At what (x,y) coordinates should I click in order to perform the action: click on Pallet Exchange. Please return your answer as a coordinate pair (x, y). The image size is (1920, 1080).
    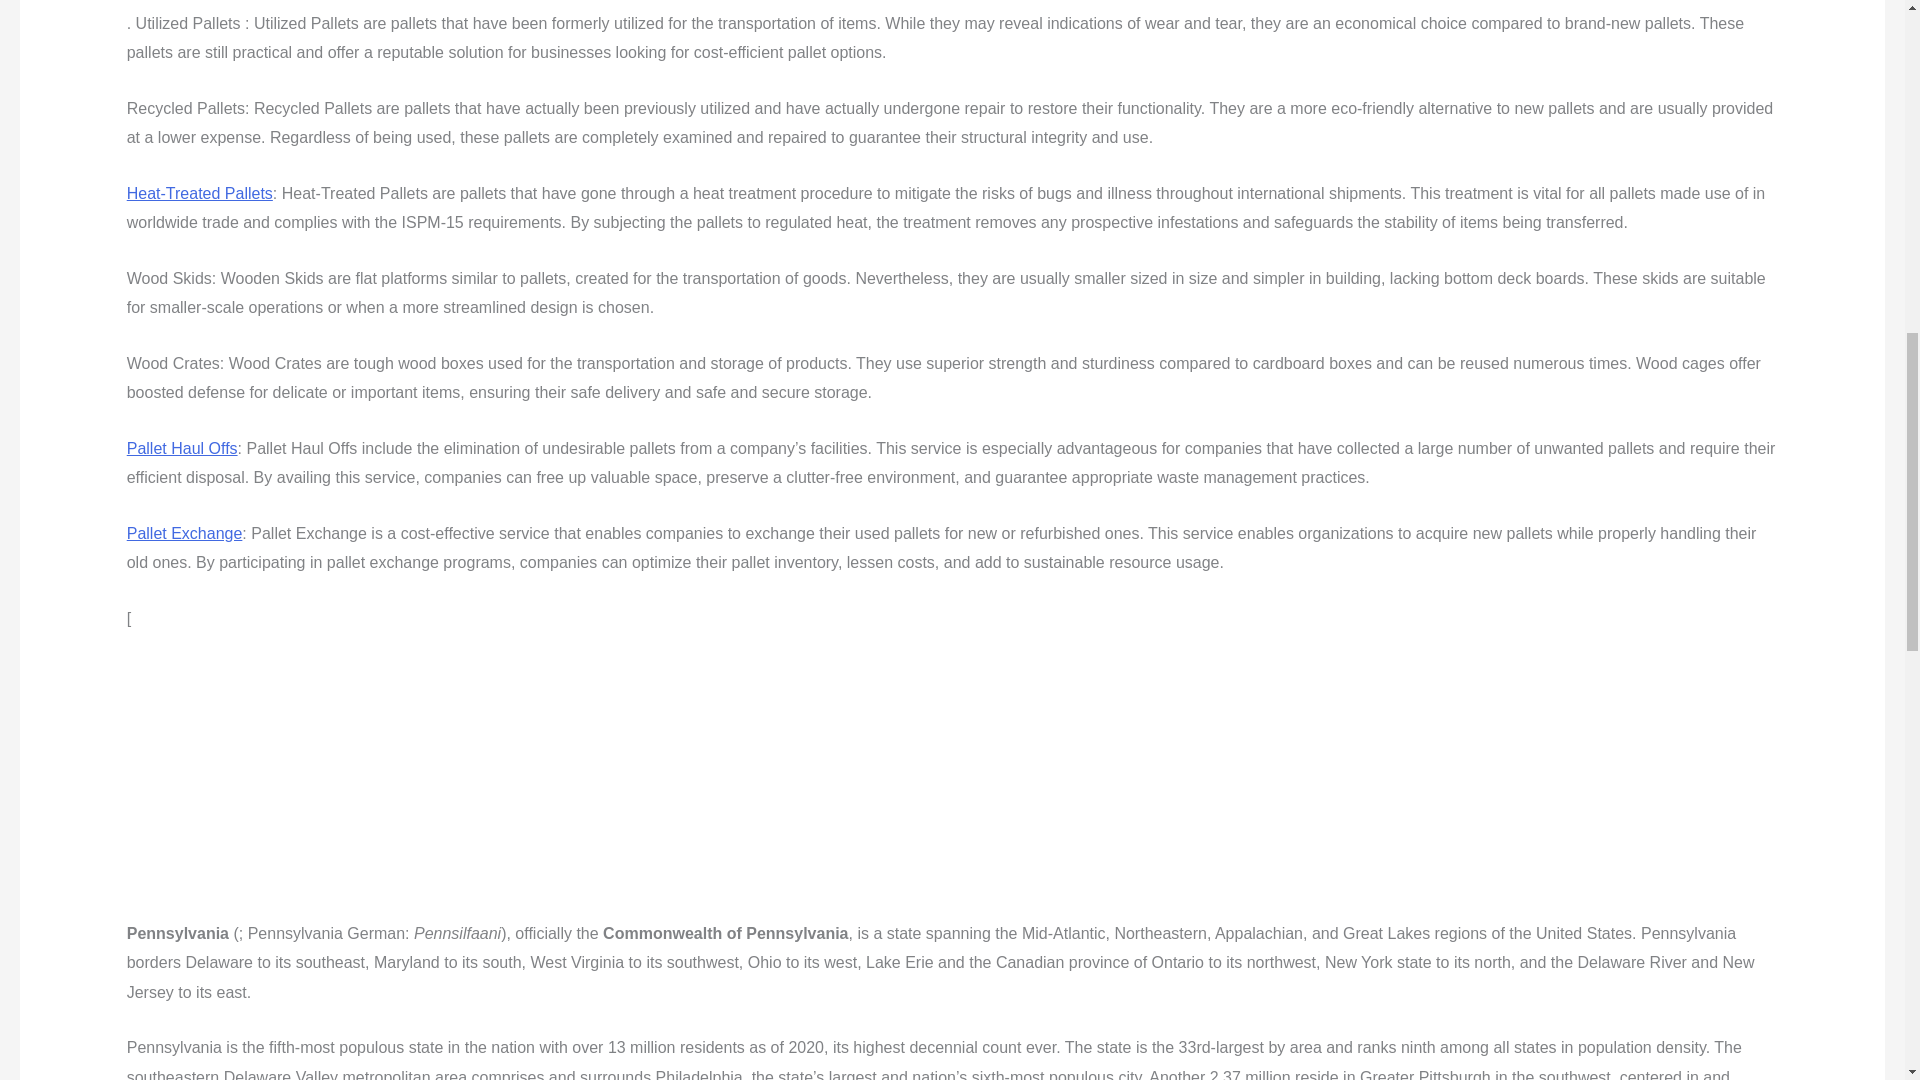
    Looking at the image, I should click on (184, 533).